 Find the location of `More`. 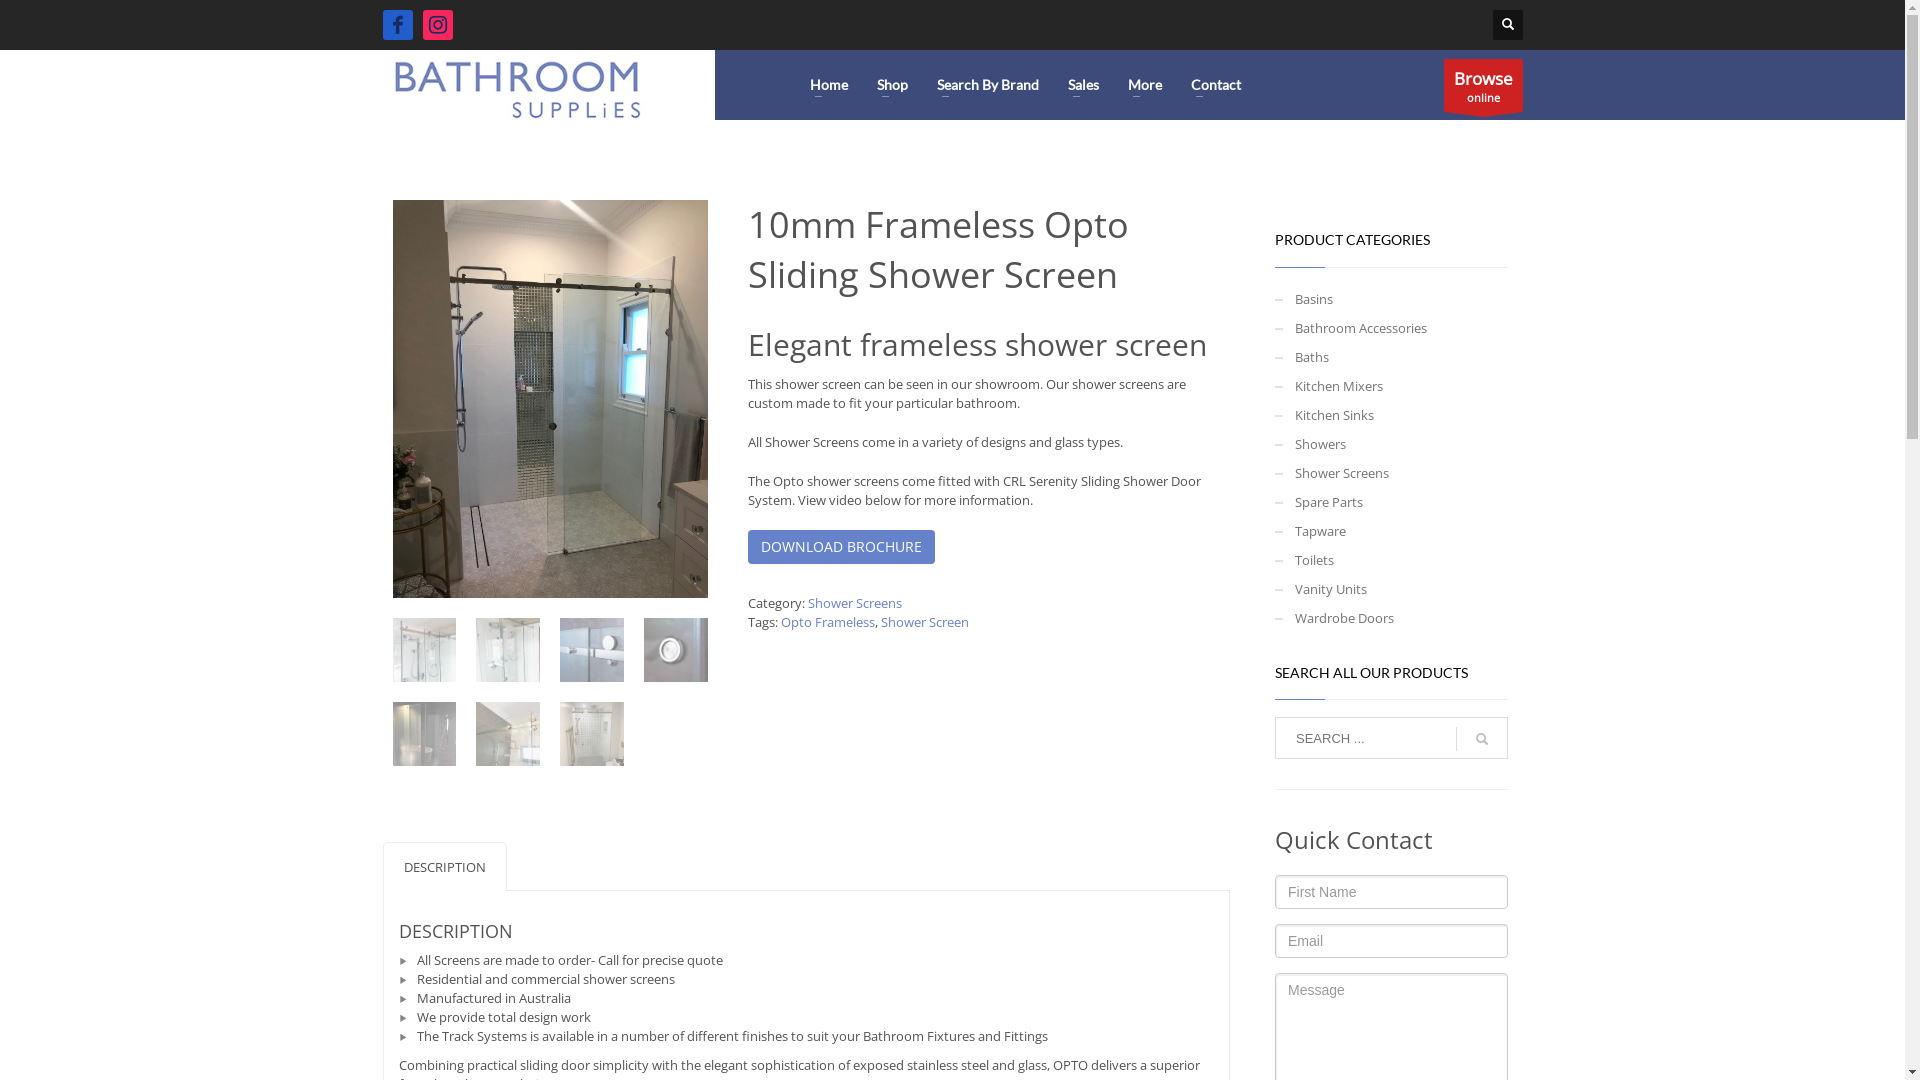

More is located at coordinates (1145, 85).